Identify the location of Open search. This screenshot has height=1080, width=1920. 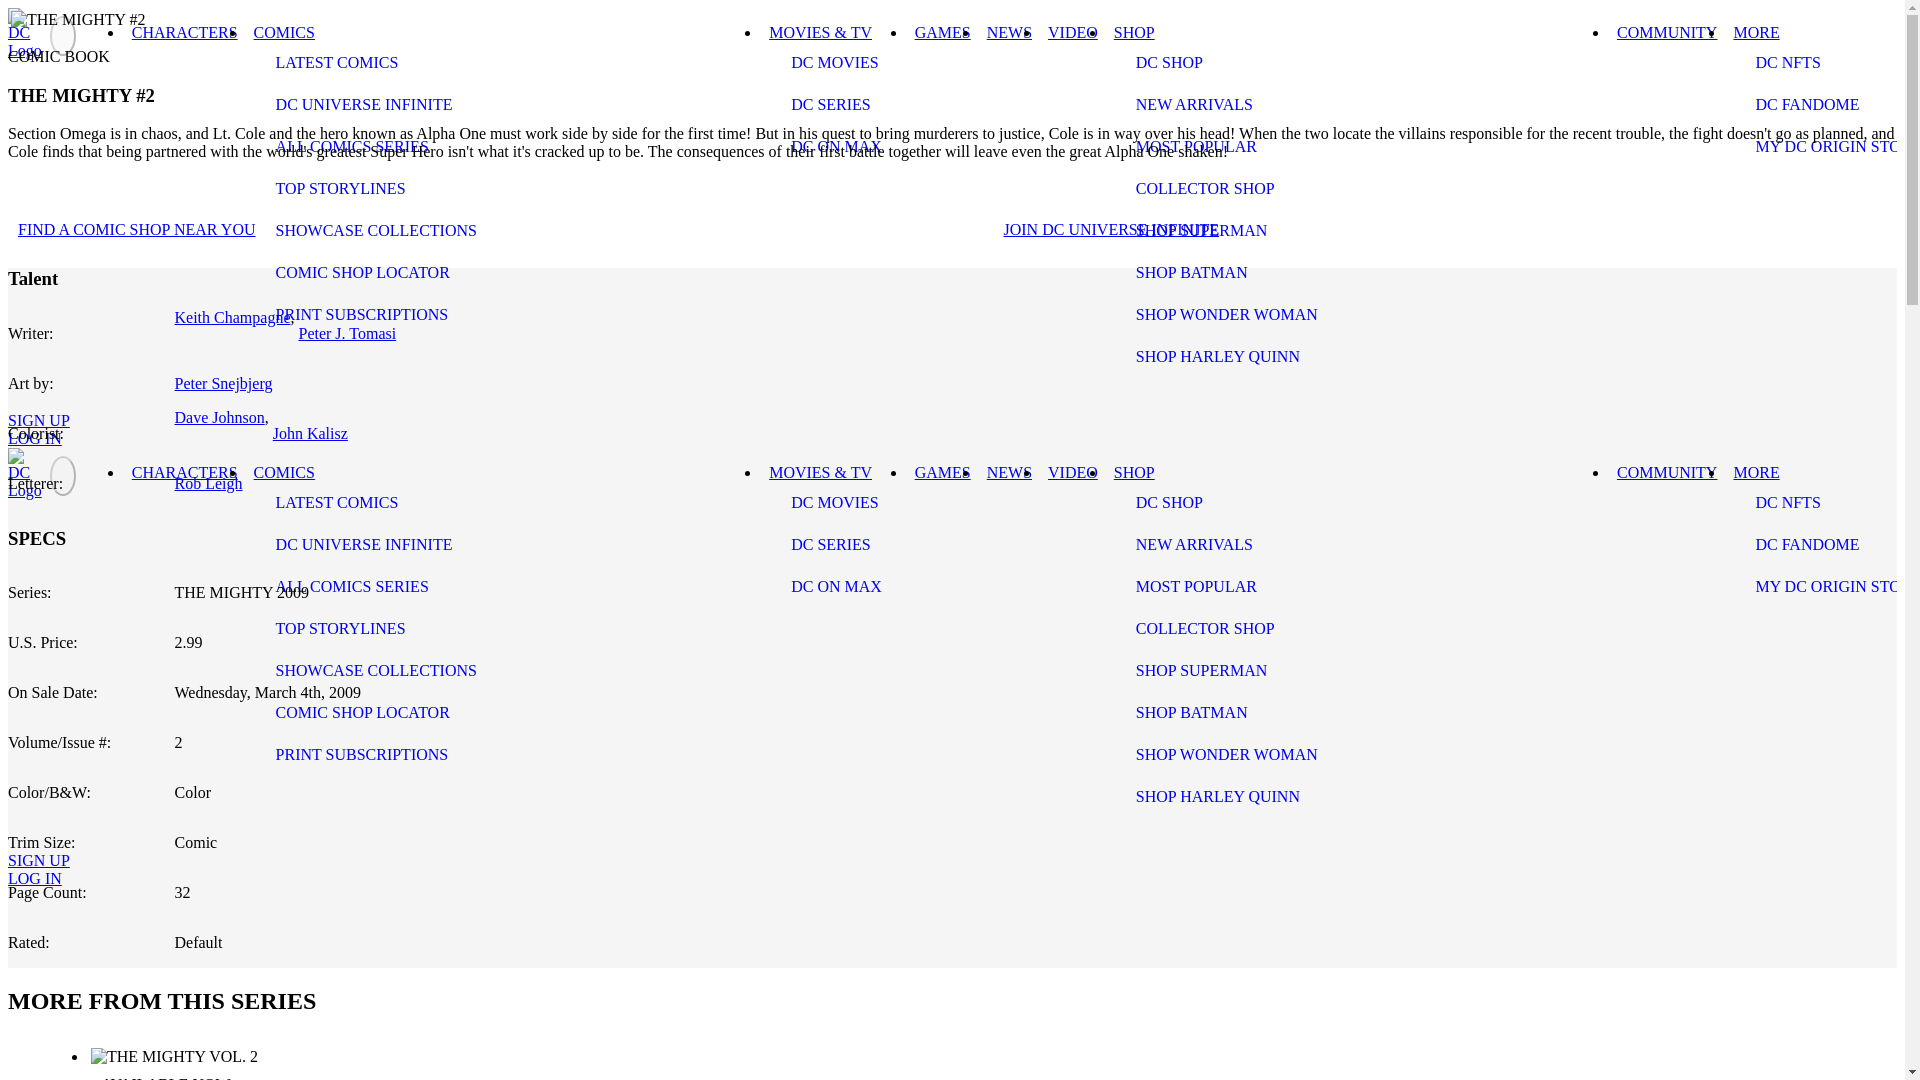
(34, 834).